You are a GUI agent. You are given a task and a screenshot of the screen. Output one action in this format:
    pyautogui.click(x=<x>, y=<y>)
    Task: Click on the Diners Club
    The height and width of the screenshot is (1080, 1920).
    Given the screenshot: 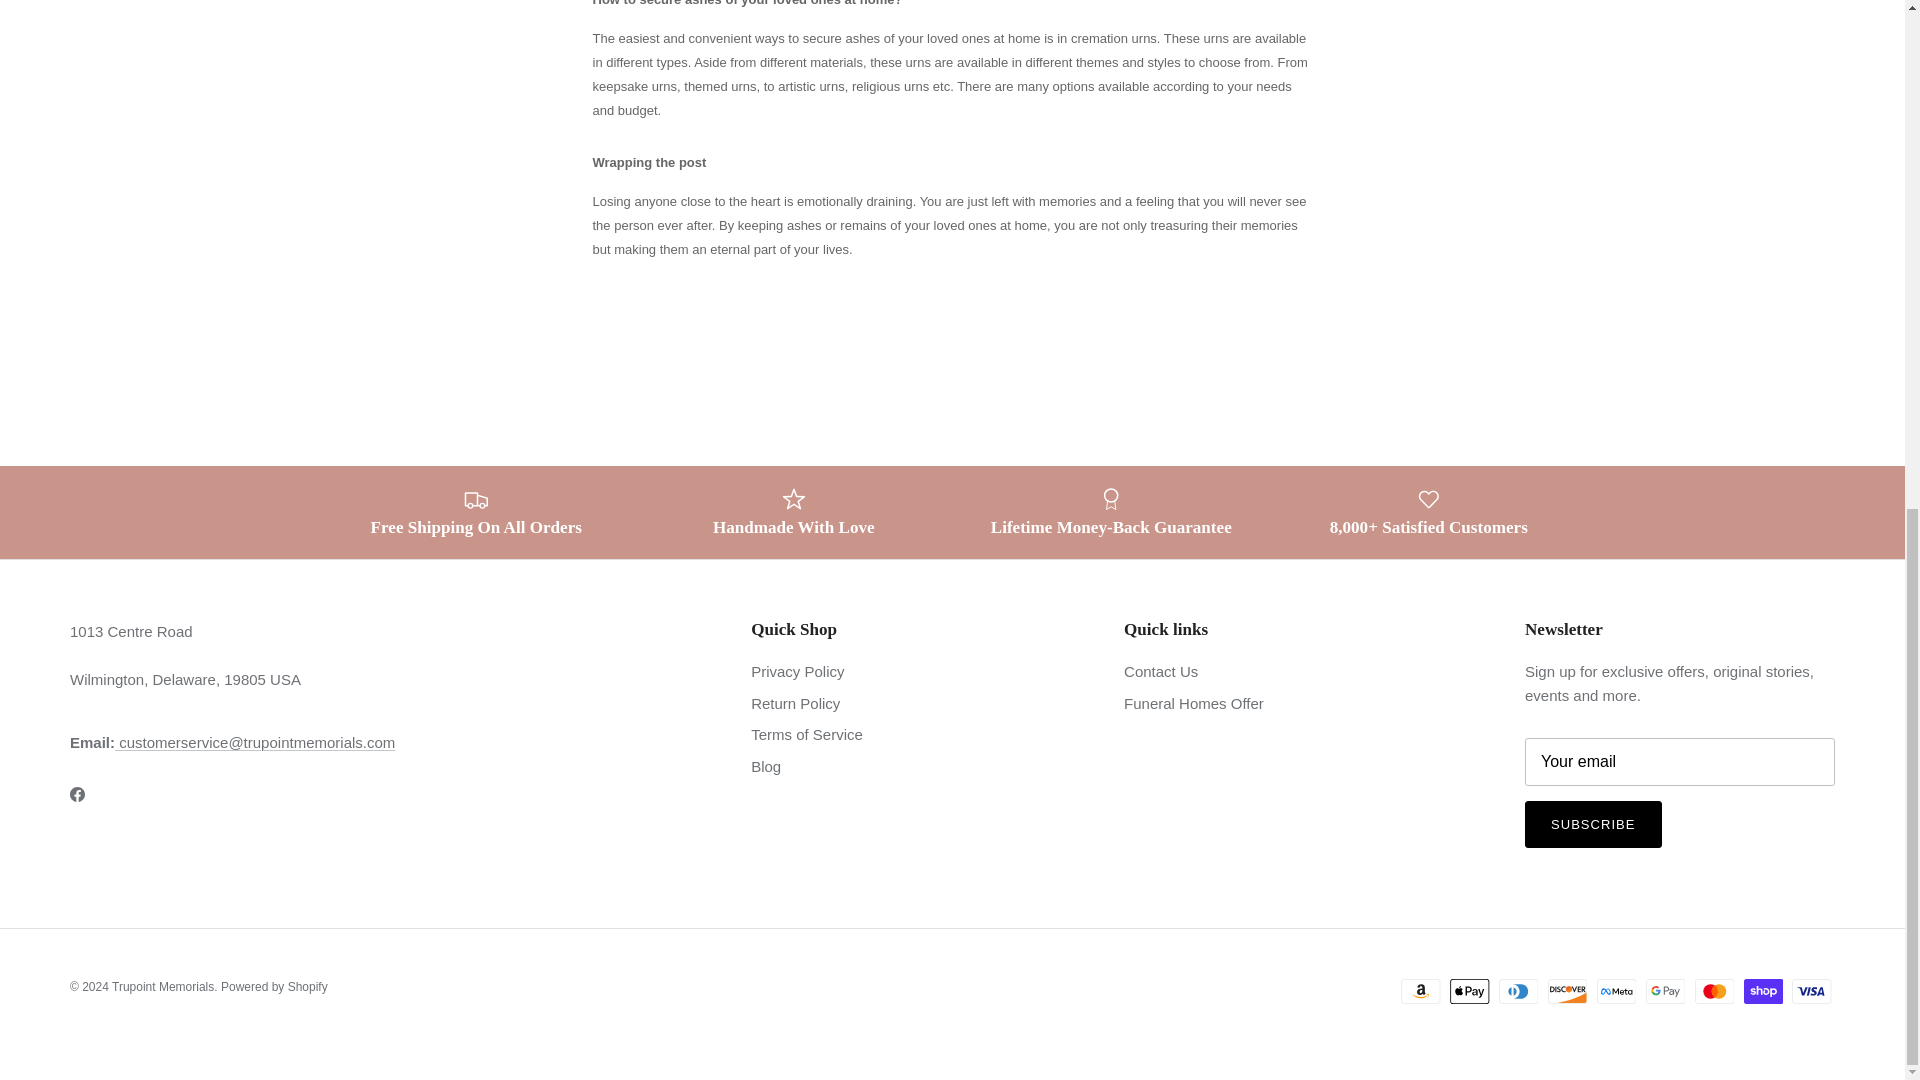 What is the action you would take?
    pyautogui.click(x=1518, y=991)
    